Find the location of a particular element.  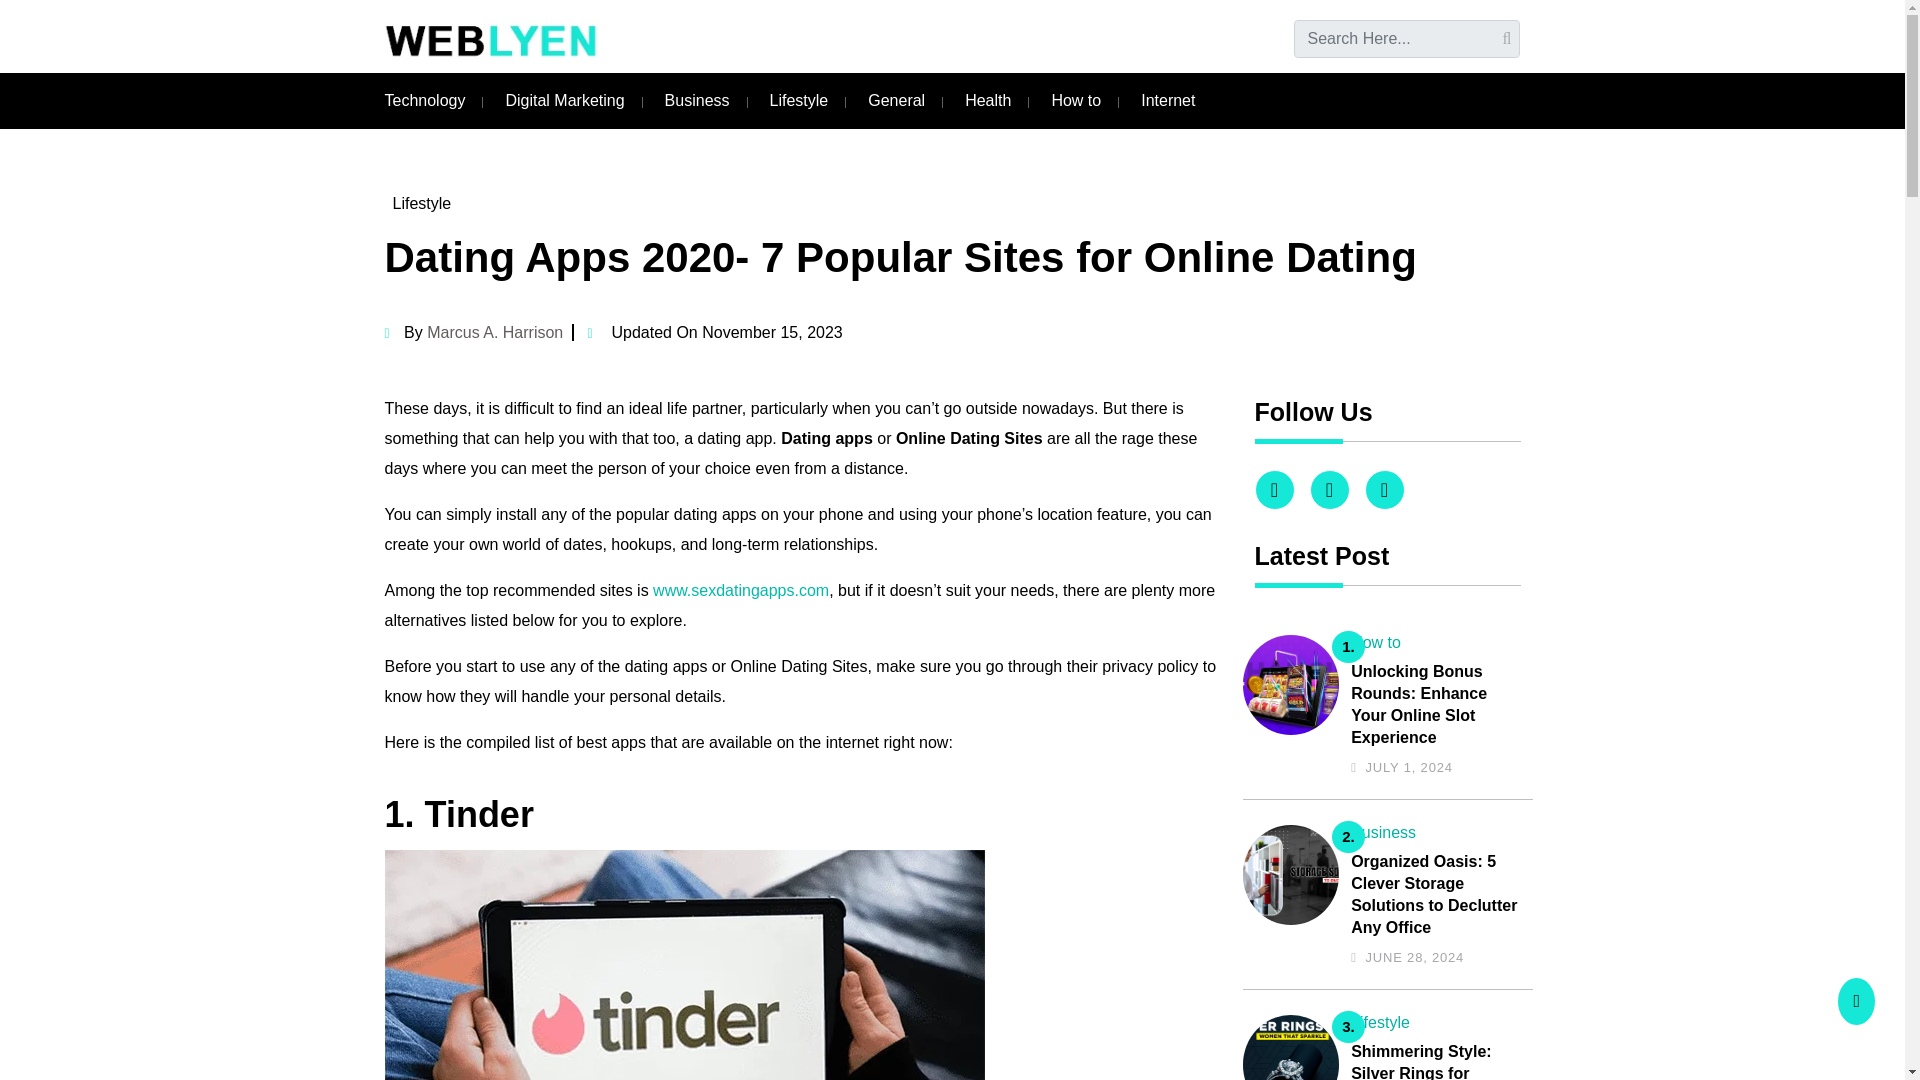

How to is located at coordinates (1075, 100).